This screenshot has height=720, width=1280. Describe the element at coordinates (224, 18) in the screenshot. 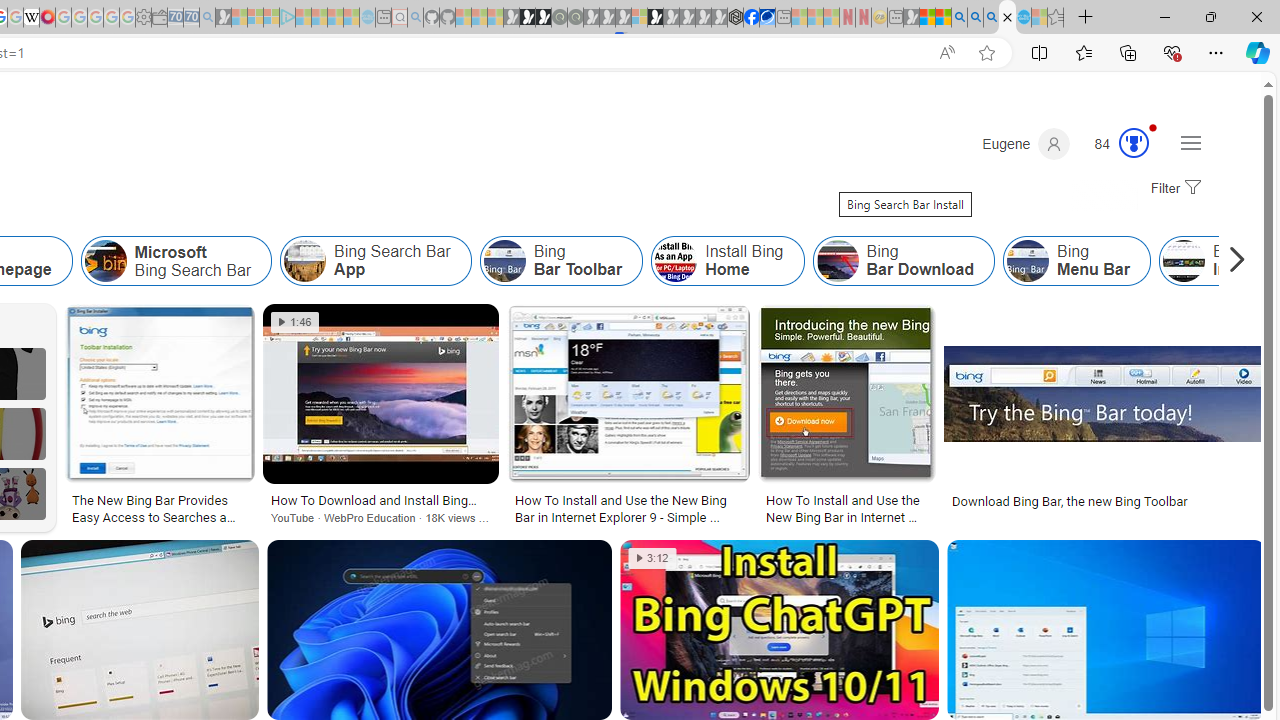

I see `Microsoft Start Gaming - Sleeping` at that location.